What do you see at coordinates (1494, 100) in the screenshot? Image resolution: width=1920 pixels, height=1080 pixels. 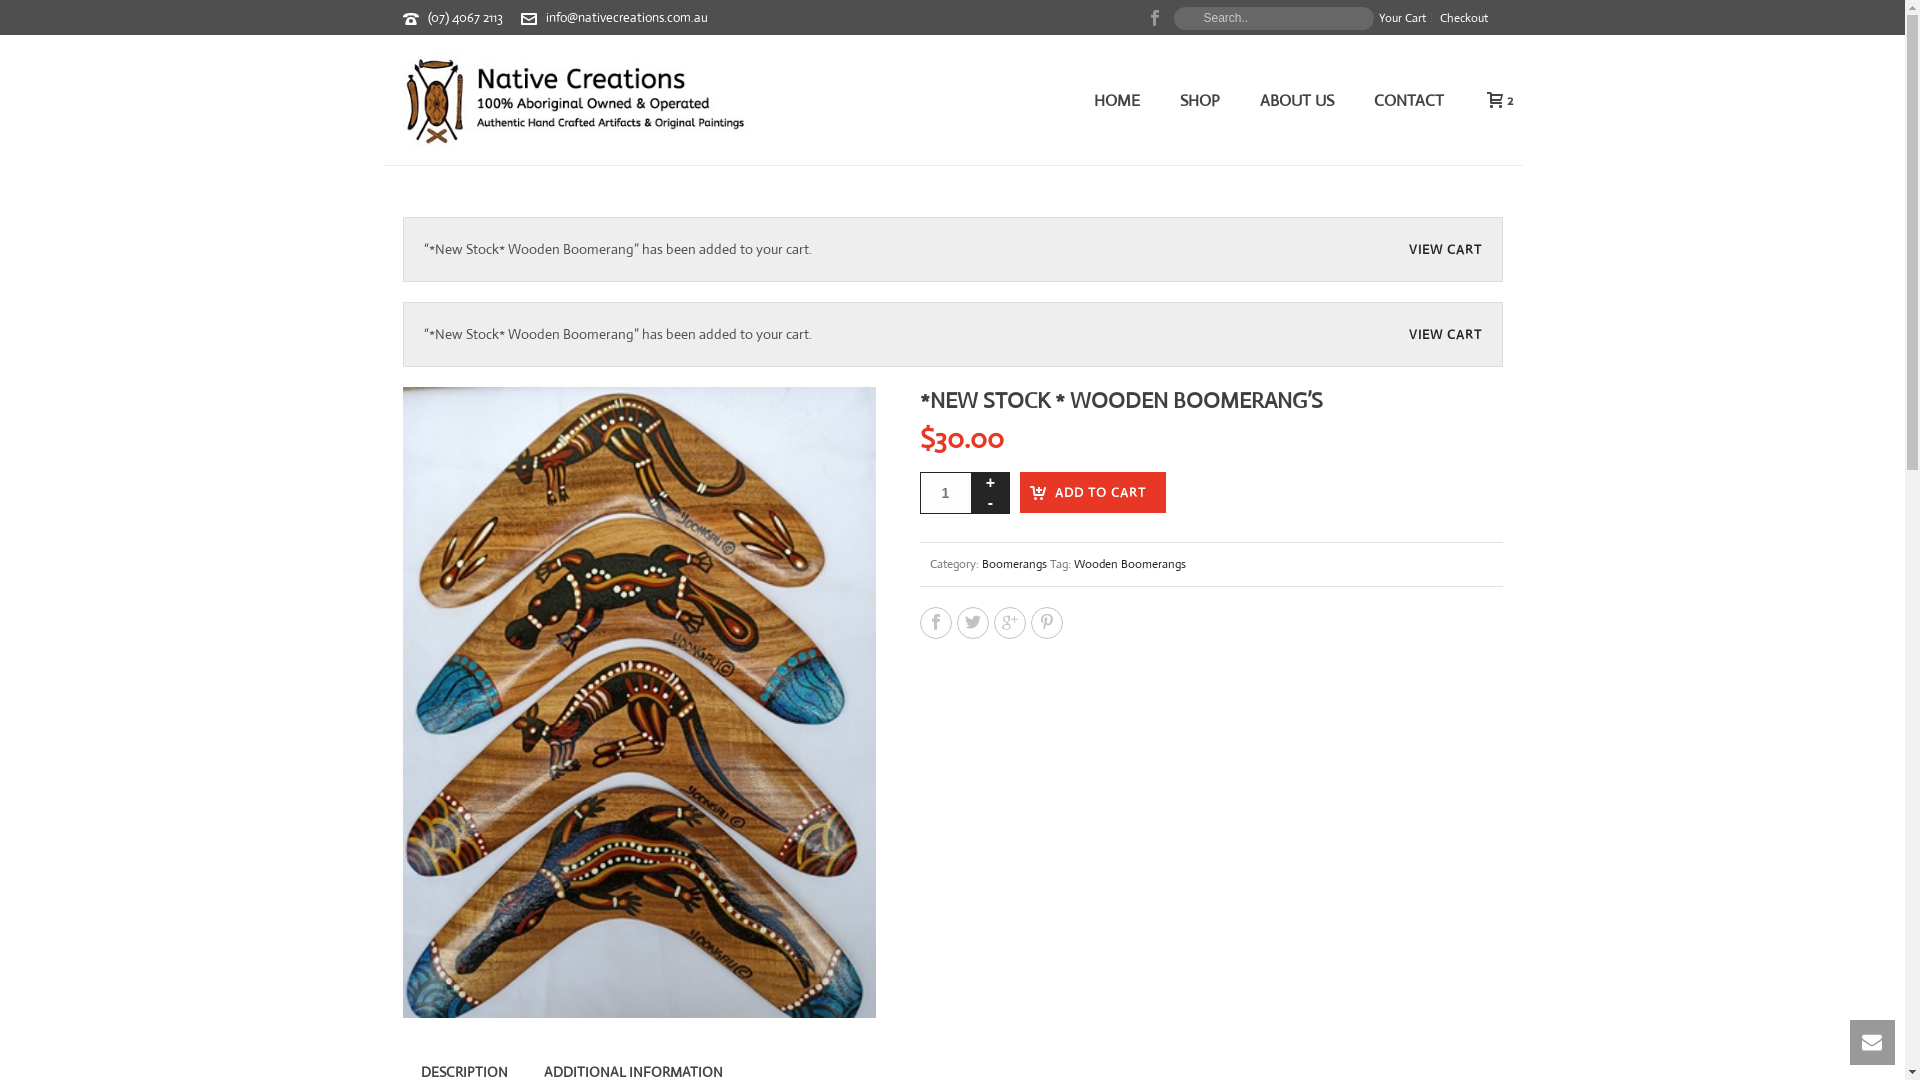 I see `2` at bounding box center [1494, 100].